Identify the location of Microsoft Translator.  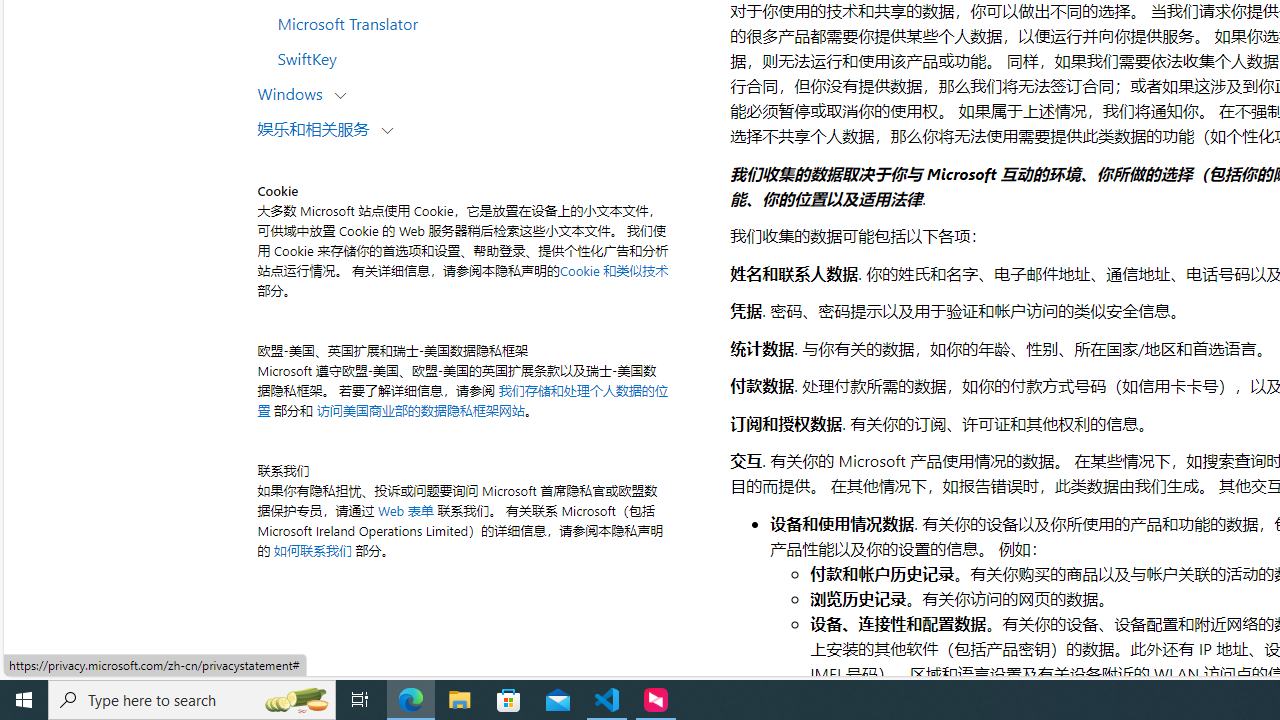
(484, 23).